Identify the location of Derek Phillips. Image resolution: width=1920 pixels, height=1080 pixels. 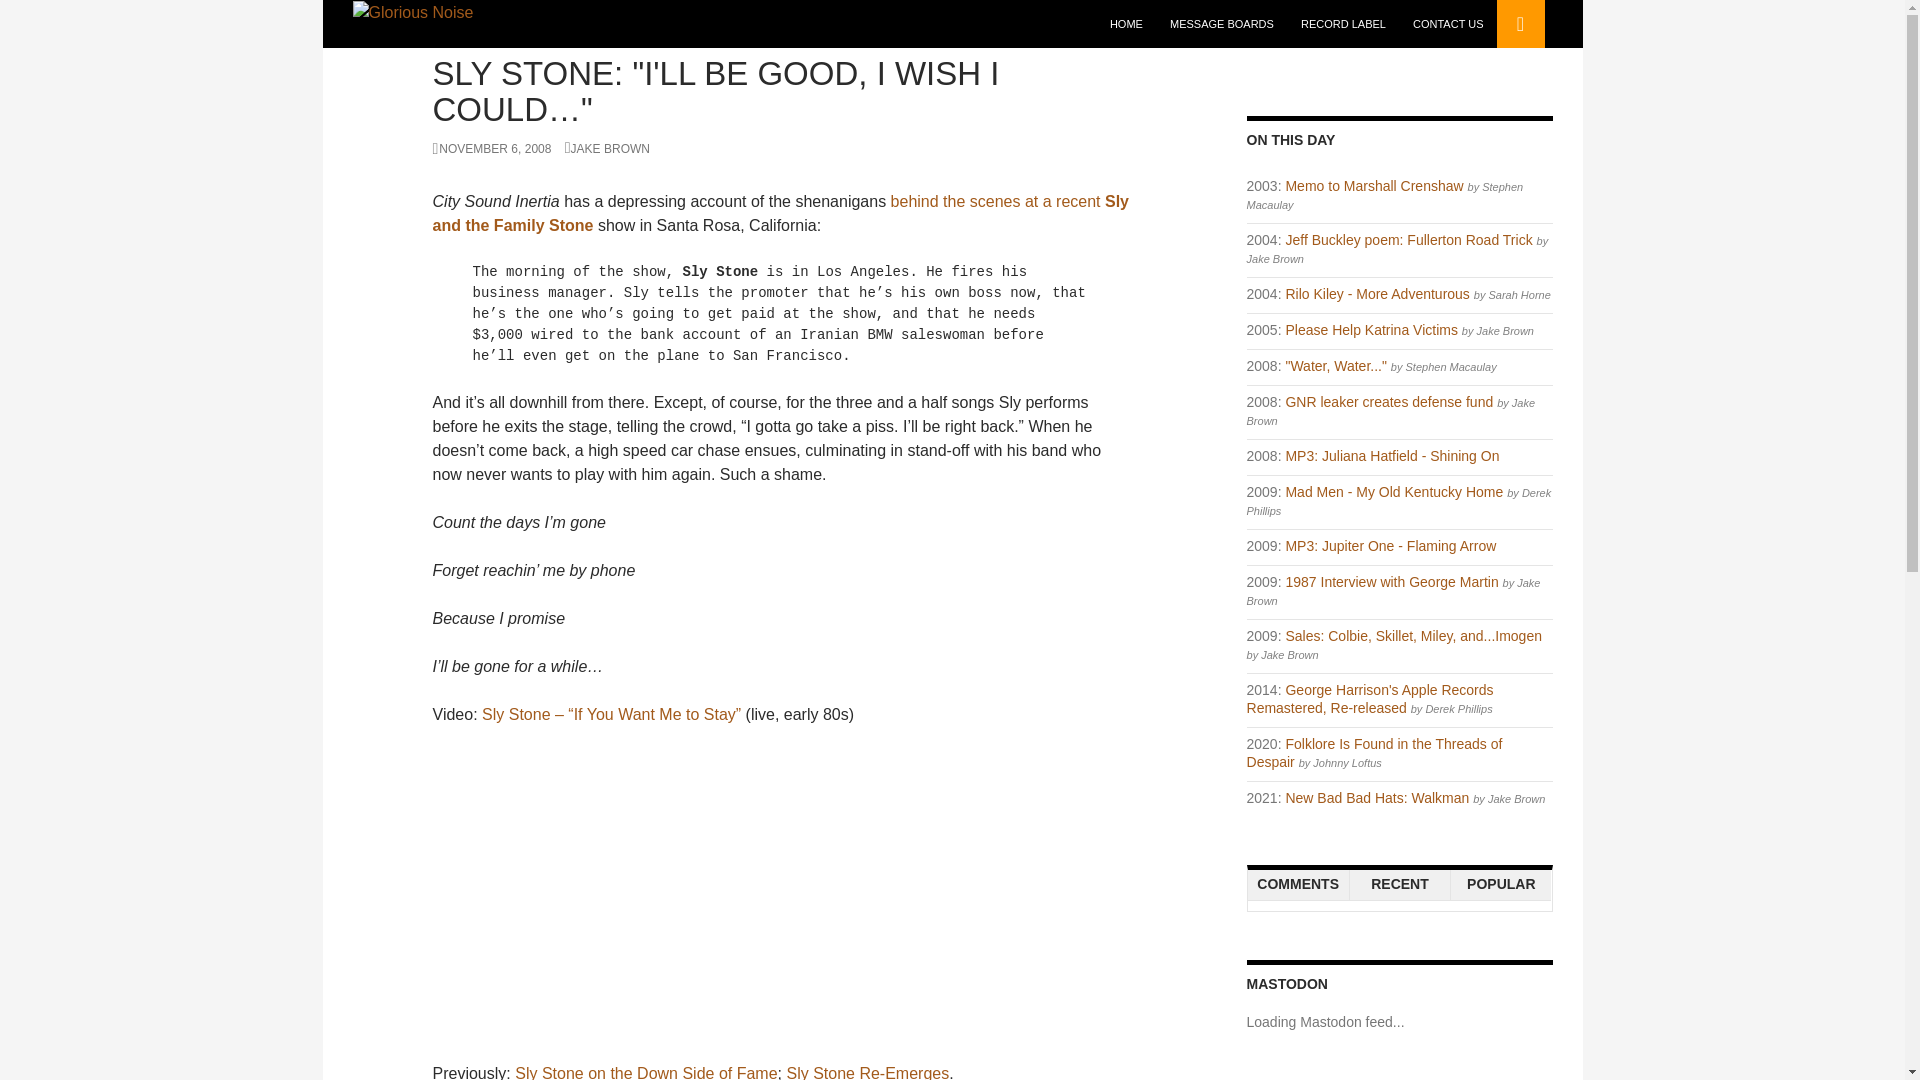
(1398, 502).